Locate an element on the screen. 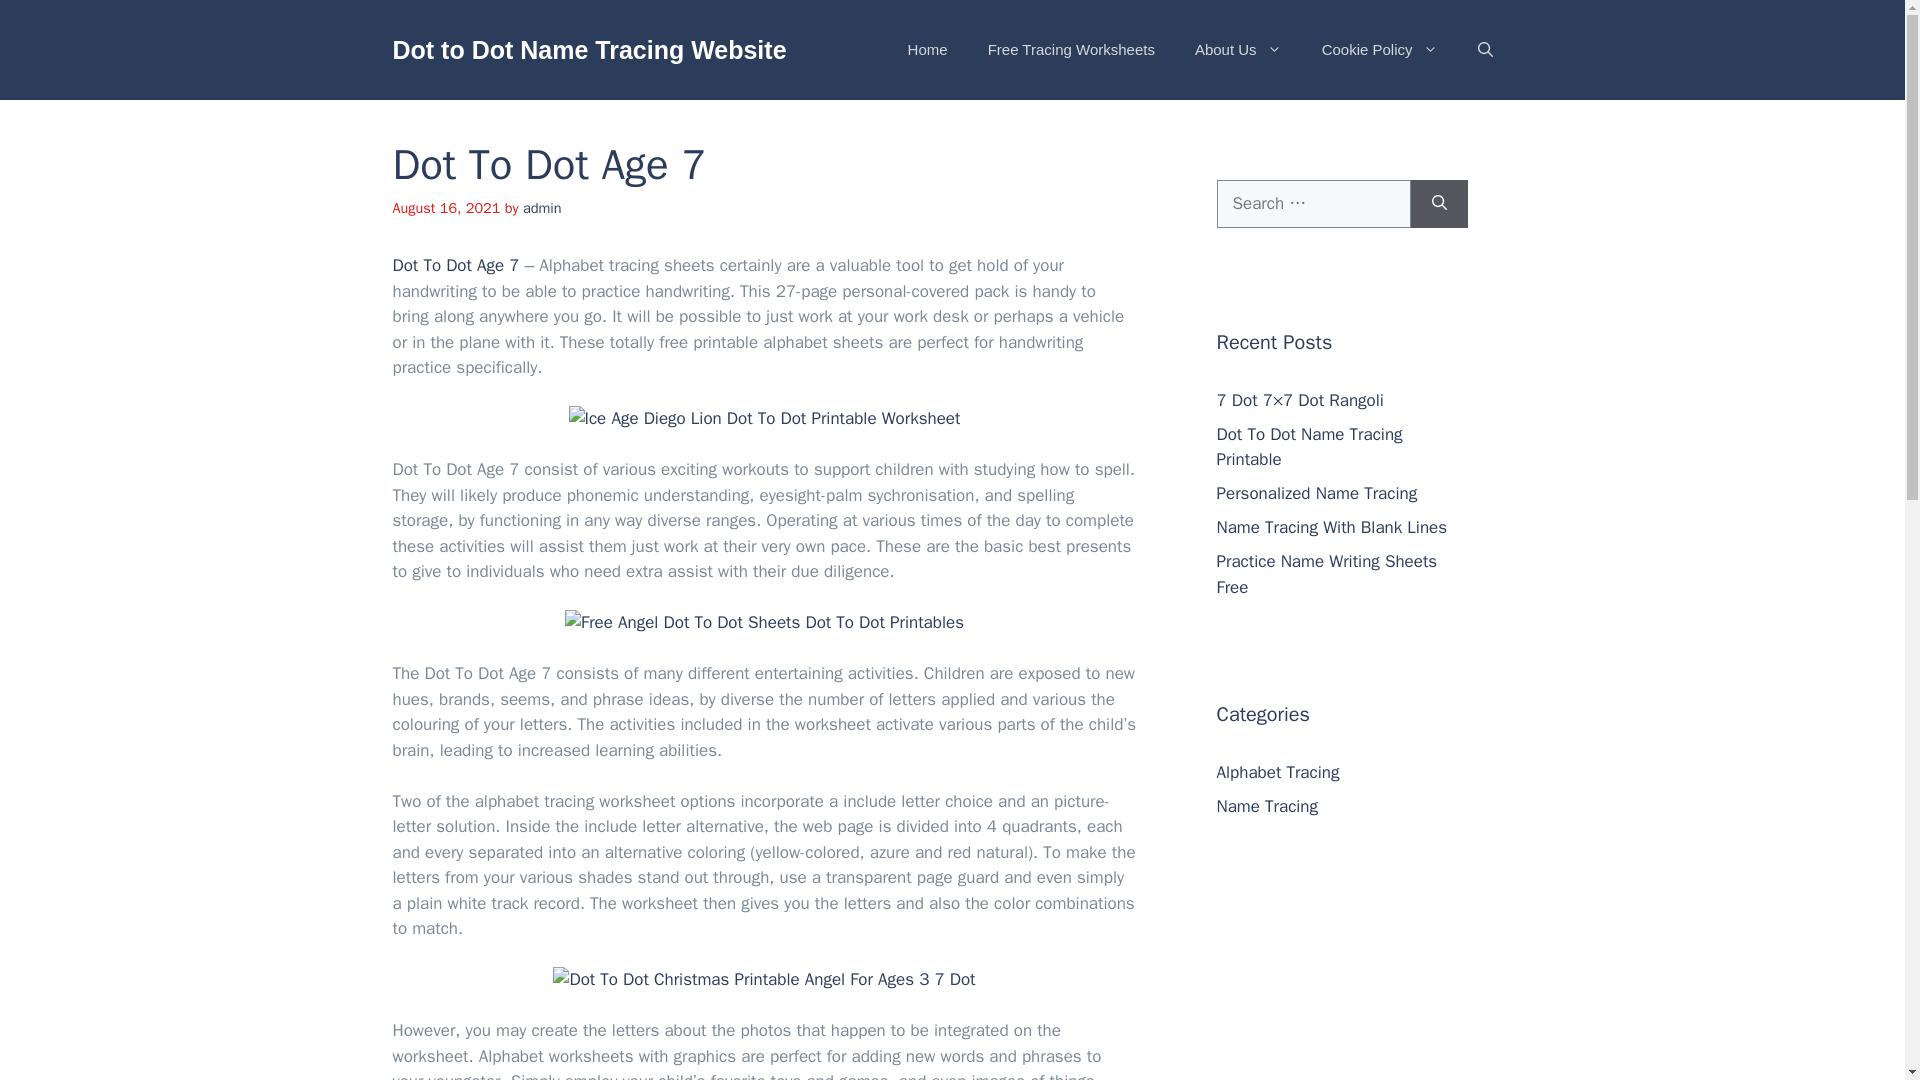 The image size is (1920, 1080). Personalized Name Tracing is located at coordinates (1316, 493).